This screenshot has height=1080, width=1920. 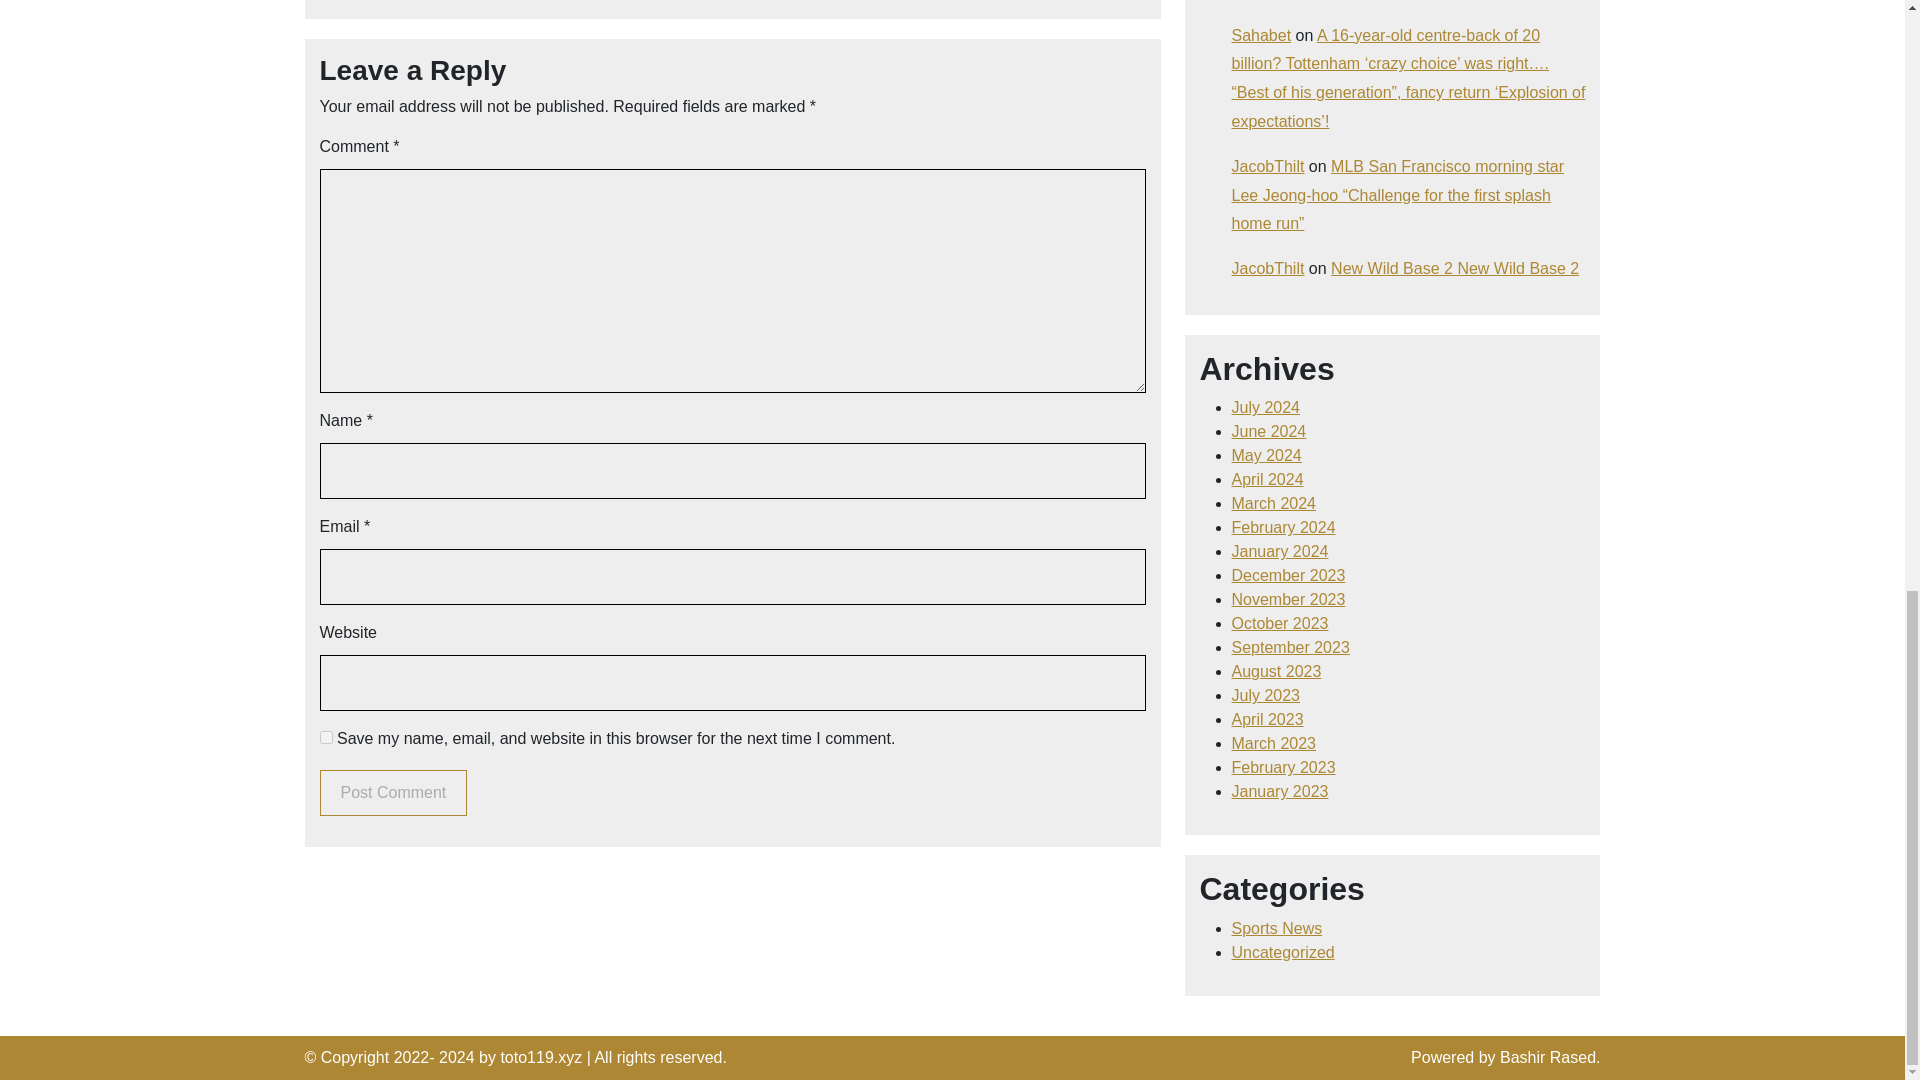 What do you see at coordinates (1288, 599) in the screenshot?
I see `November 2023` at bounding box center [1288, 599].